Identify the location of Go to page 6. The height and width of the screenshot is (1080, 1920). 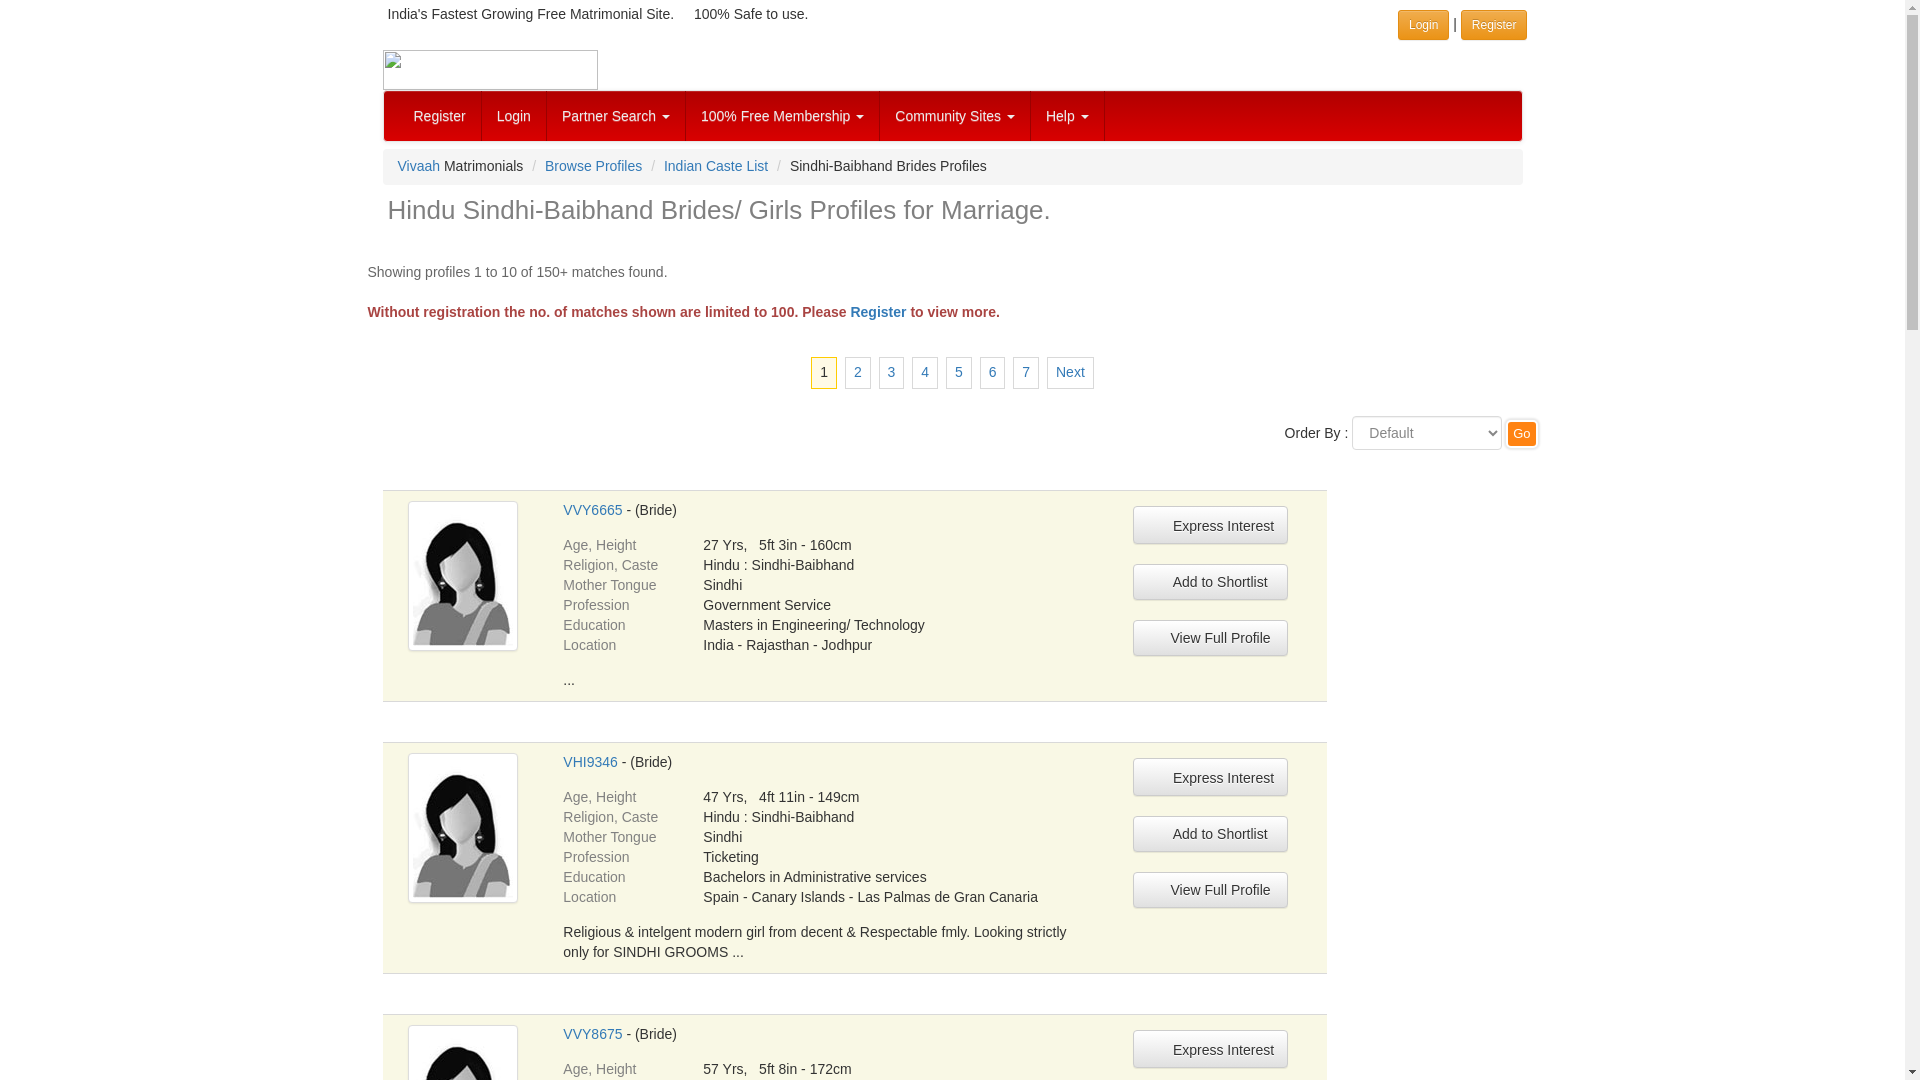
(992, 372).